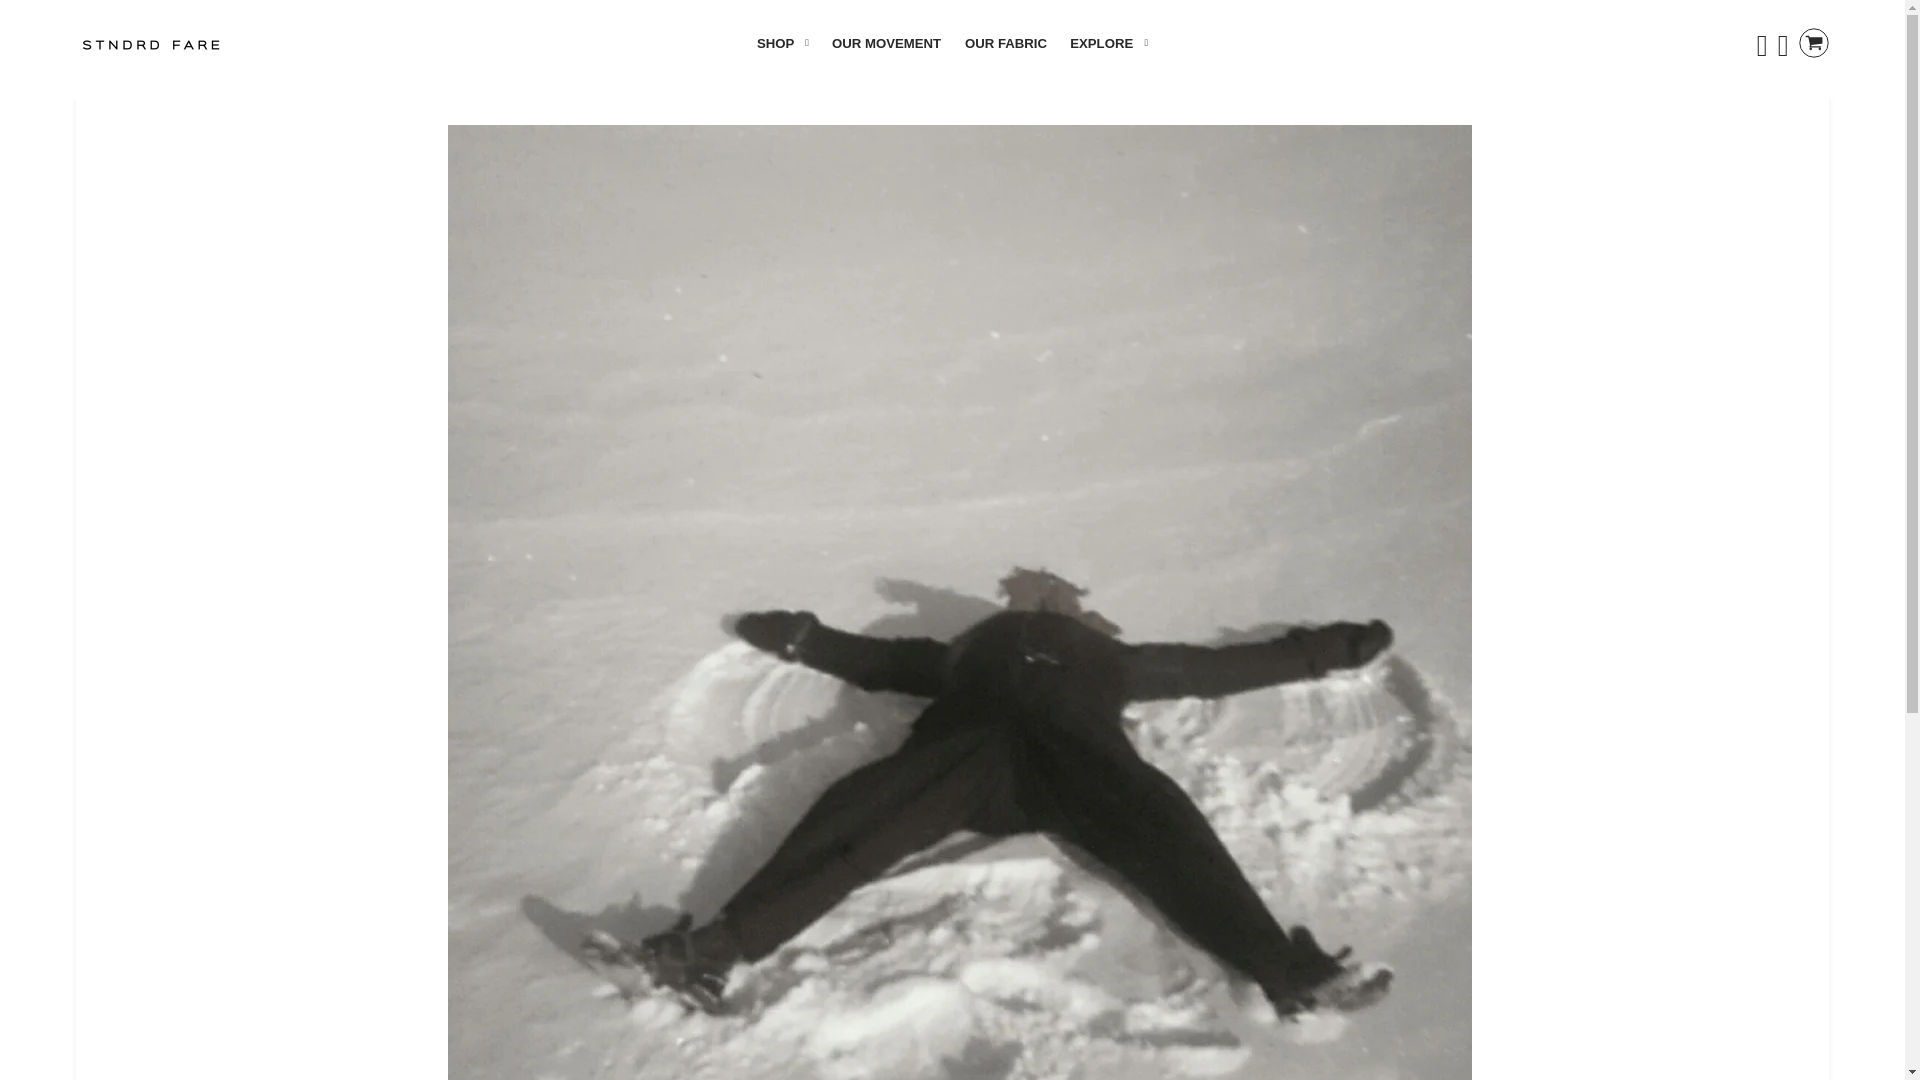 The height and width of the screenshot is (1080, 1920). What do you see at coordinates (1108, 44) in the screenshot?
I see `EXPLORE` at bounding box center [1108, 44].